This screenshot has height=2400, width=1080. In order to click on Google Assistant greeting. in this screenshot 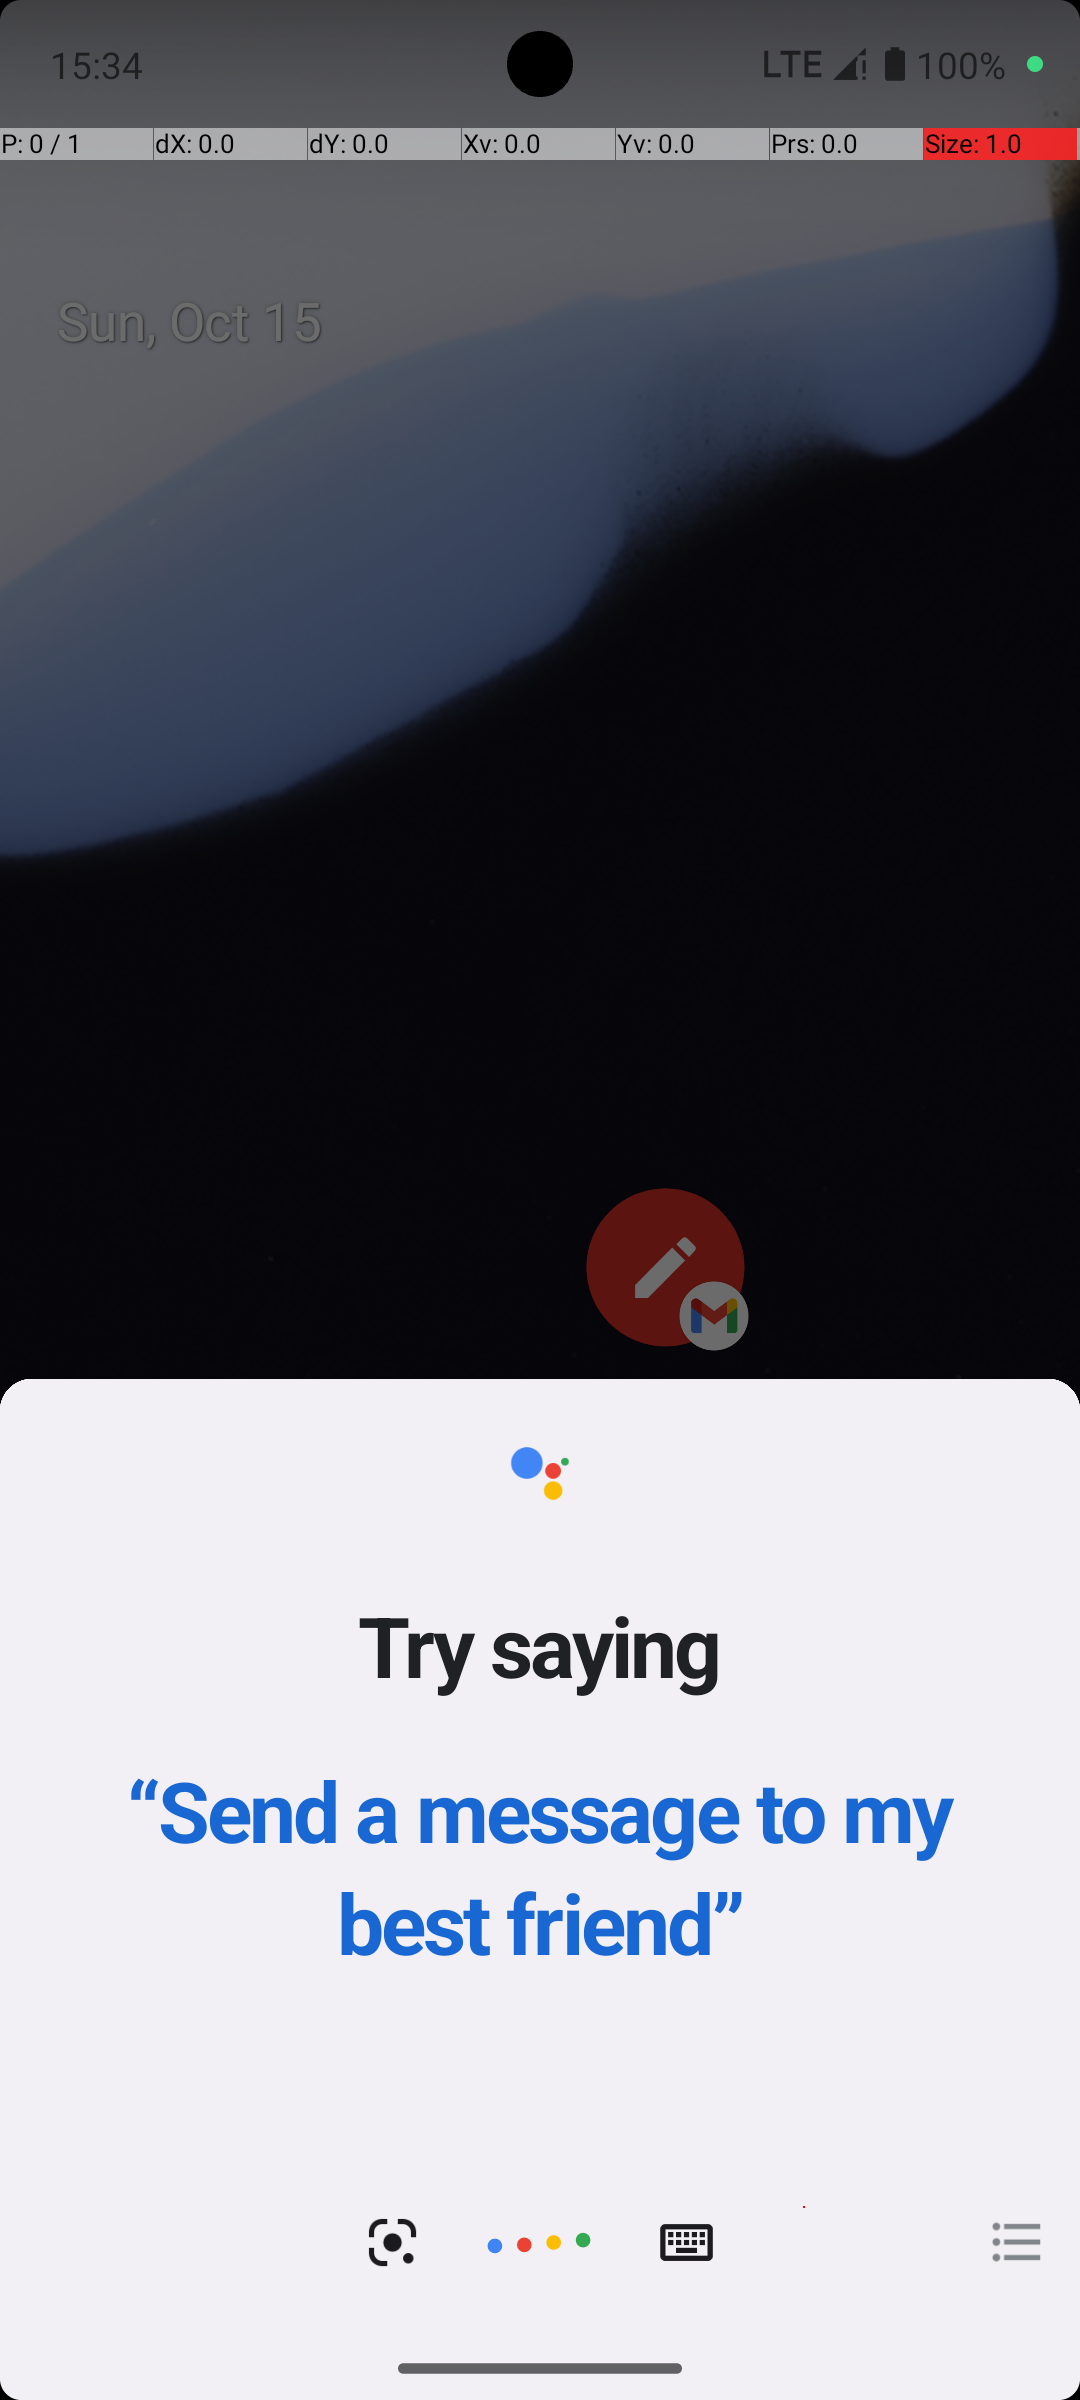, I will do `click(540, 1858)`.